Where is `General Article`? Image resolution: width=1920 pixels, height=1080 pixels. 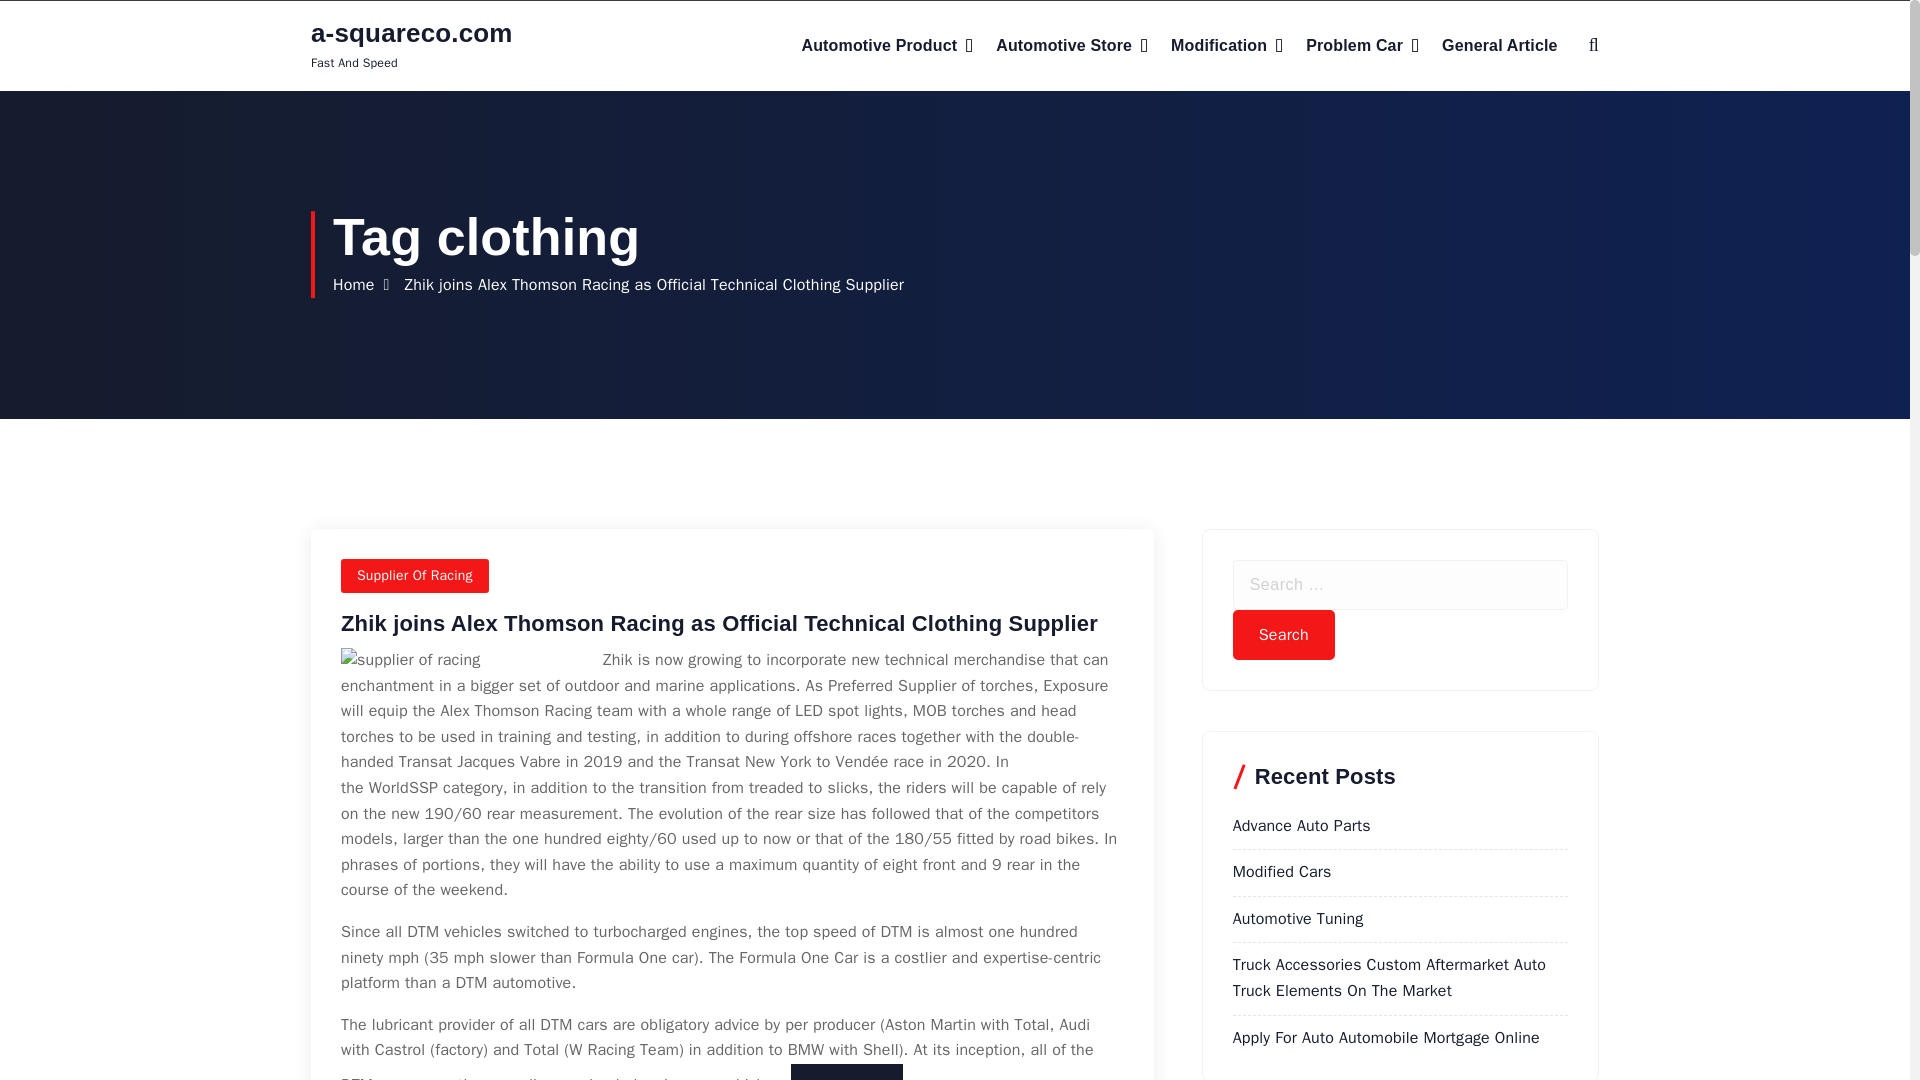
General Article is located at coordinates (1499, 46).